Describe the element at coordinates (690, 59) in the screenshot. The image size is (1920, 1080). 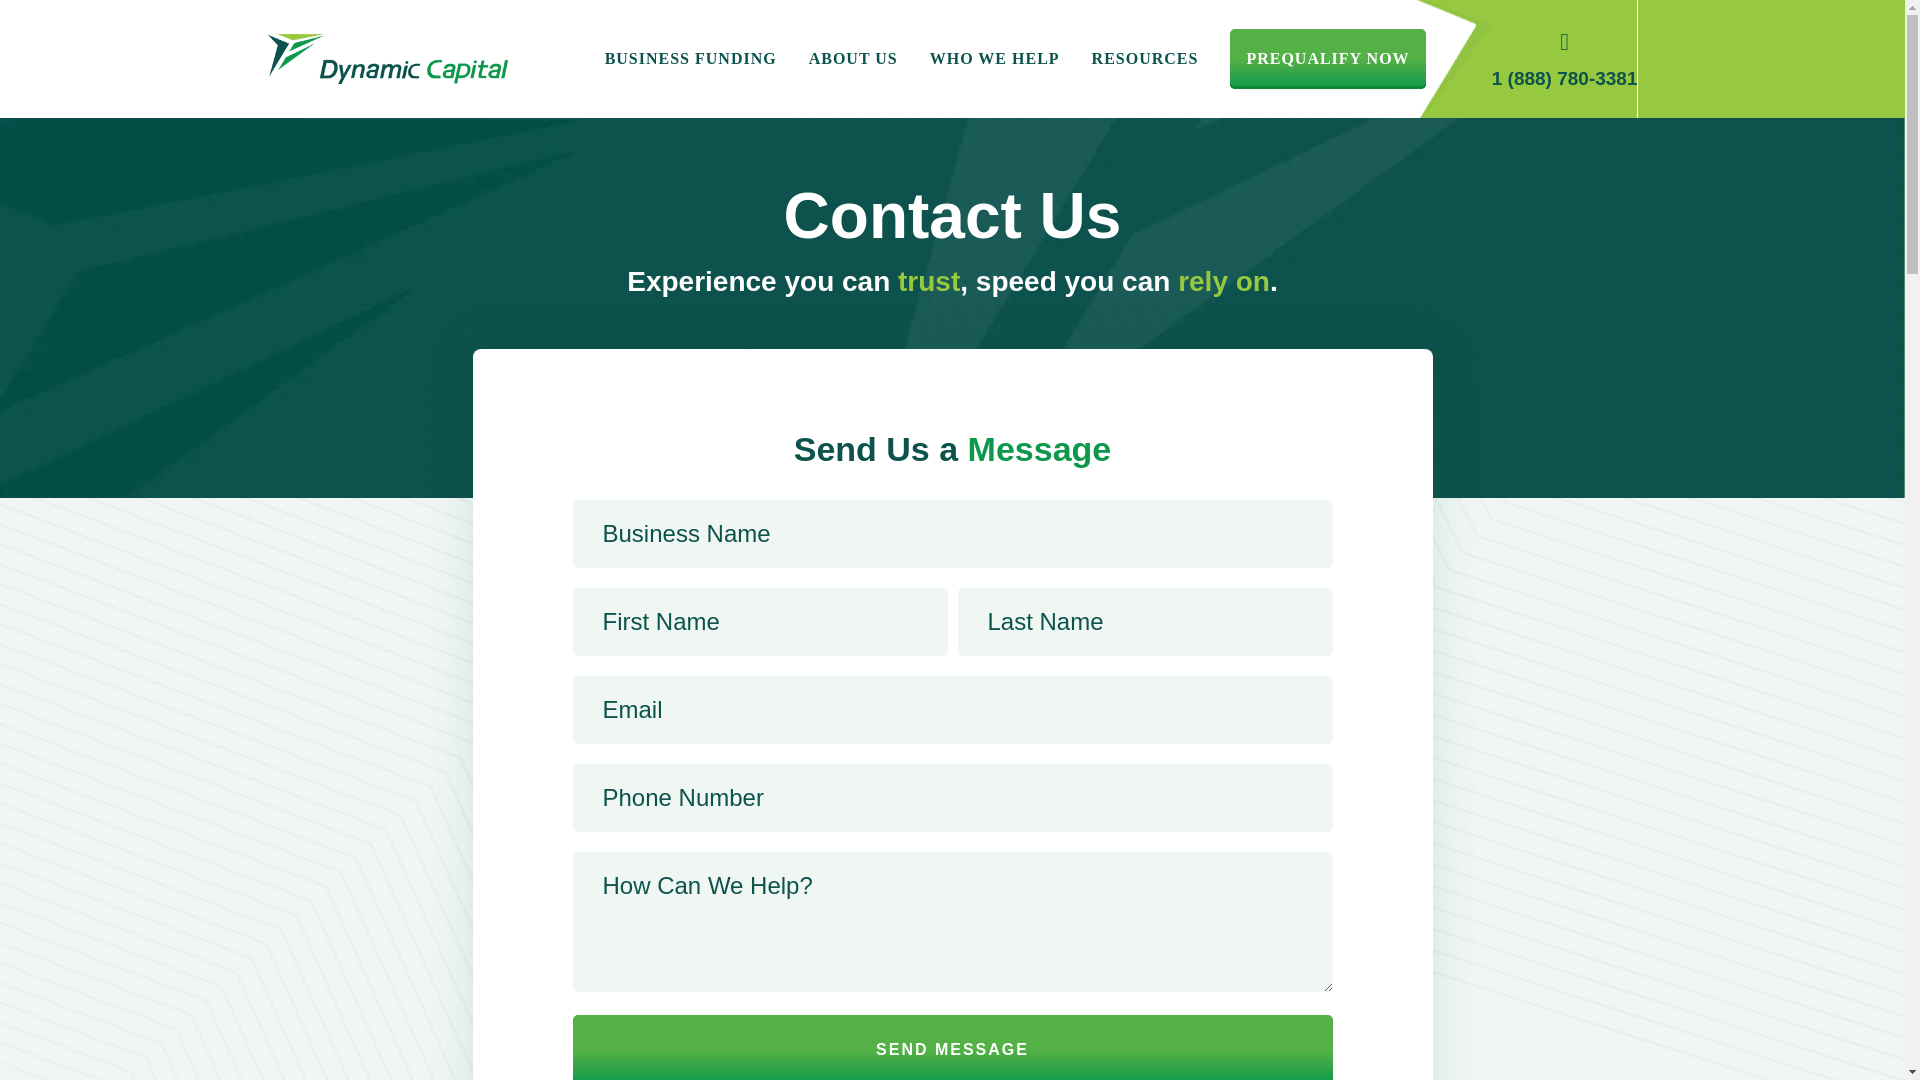
I see `BUSINESS FUNDING` at that location.